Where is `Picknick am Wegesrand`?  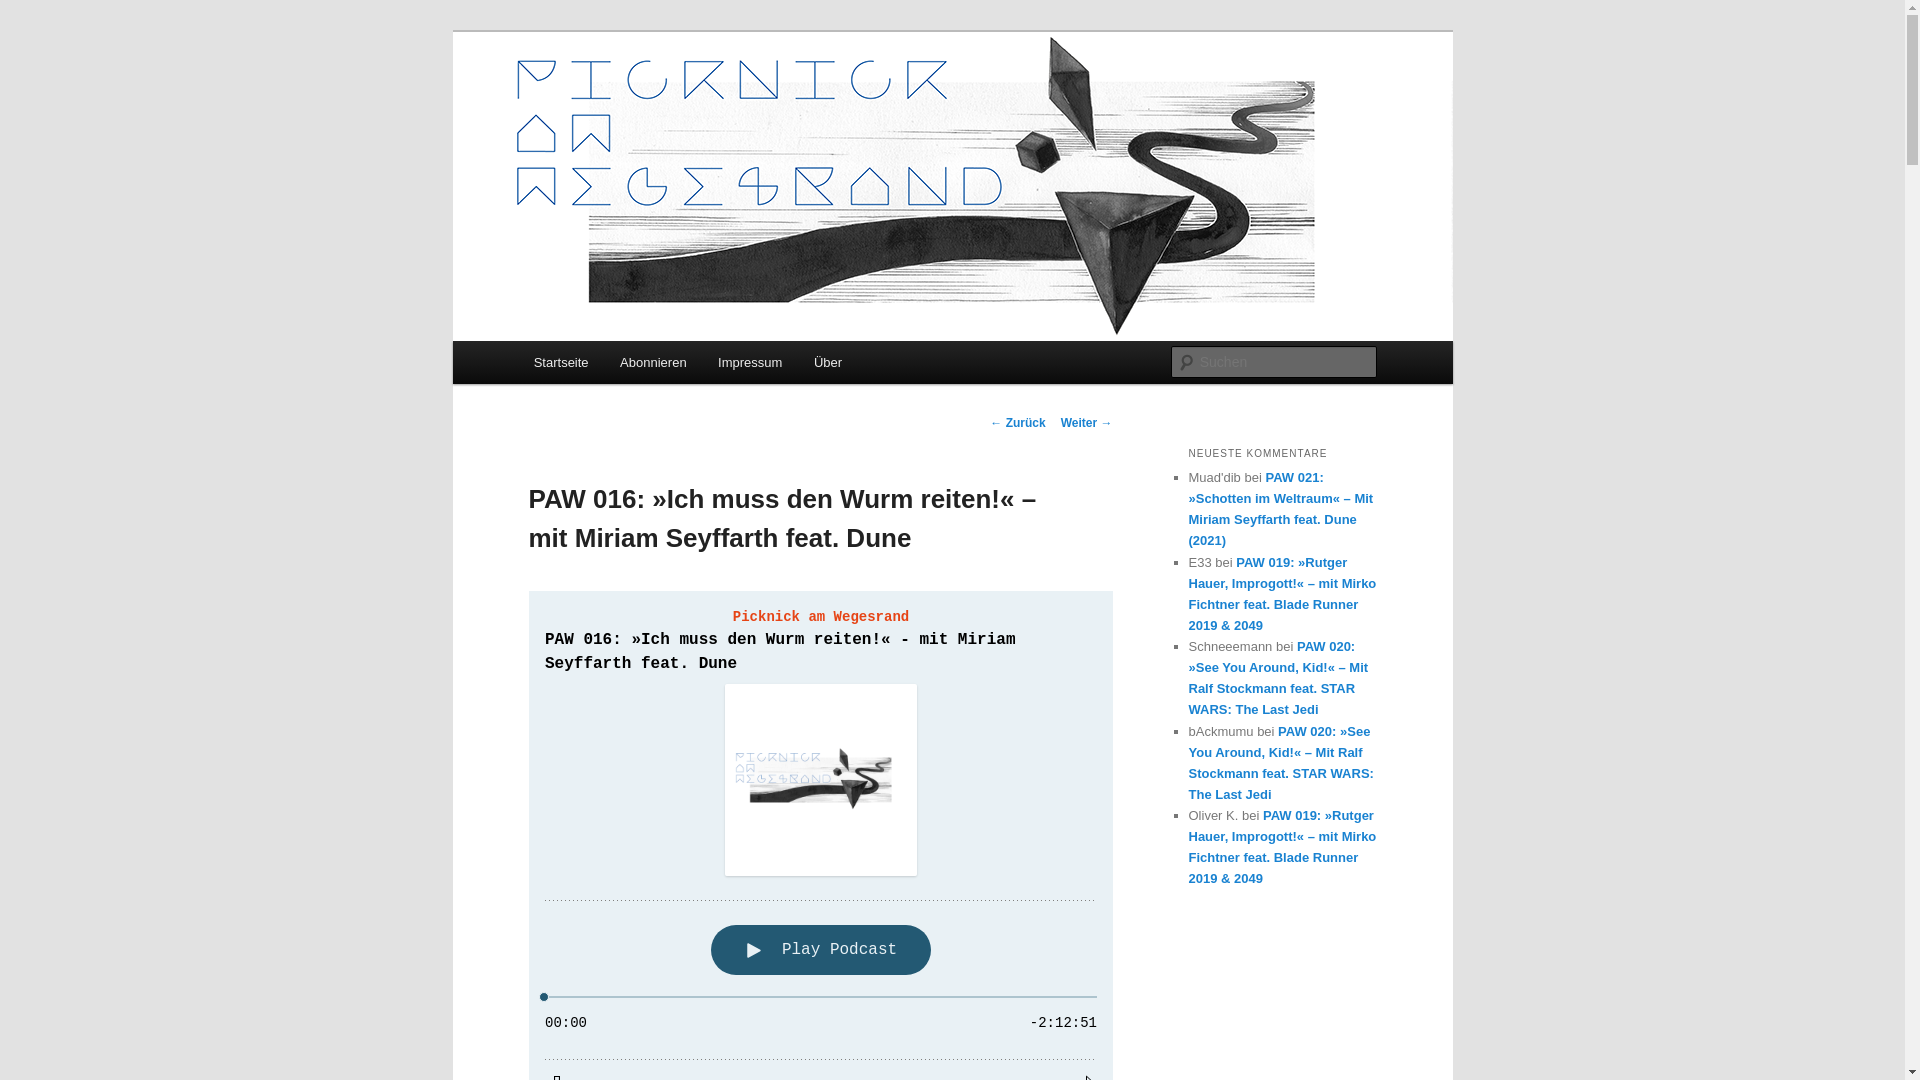
Picknick am Wegesrand is located at coordinates (700, 104).